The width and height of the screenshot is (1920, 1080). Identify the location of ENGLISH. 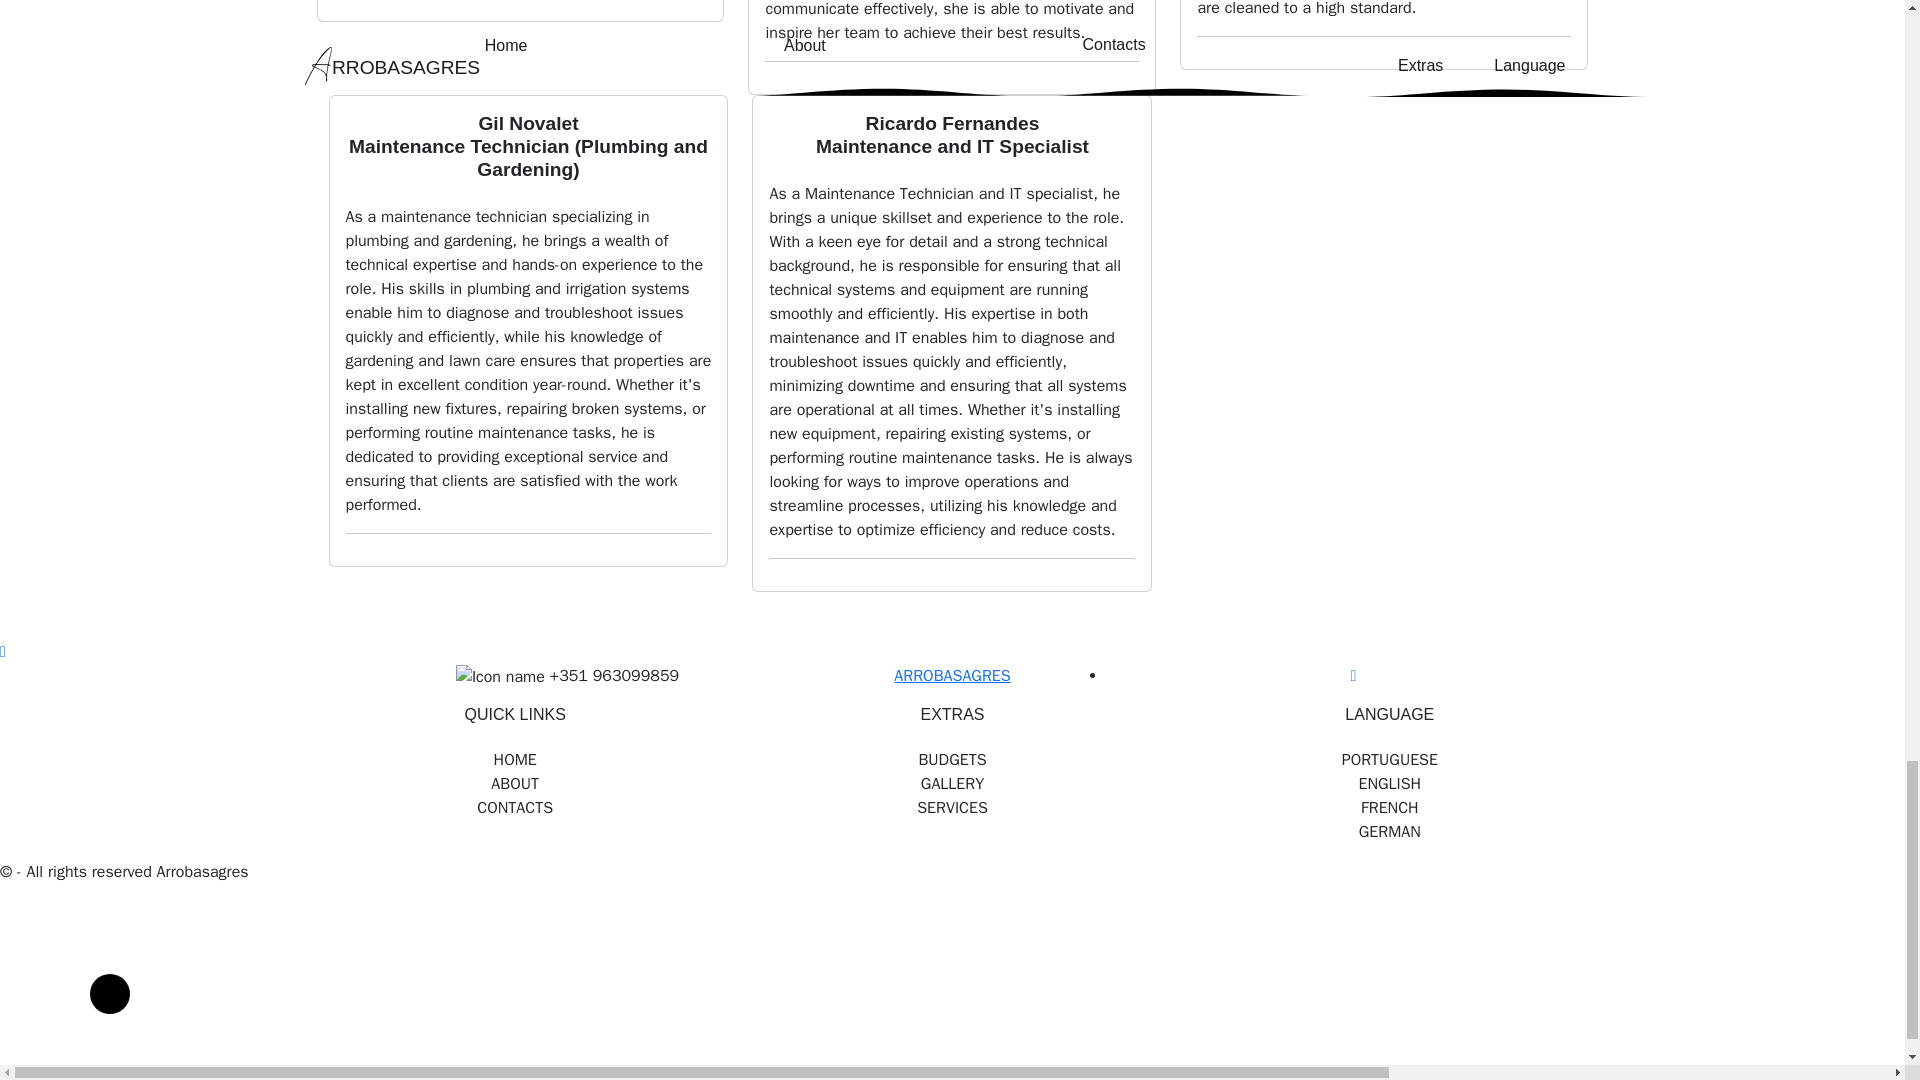
(1388, 784).